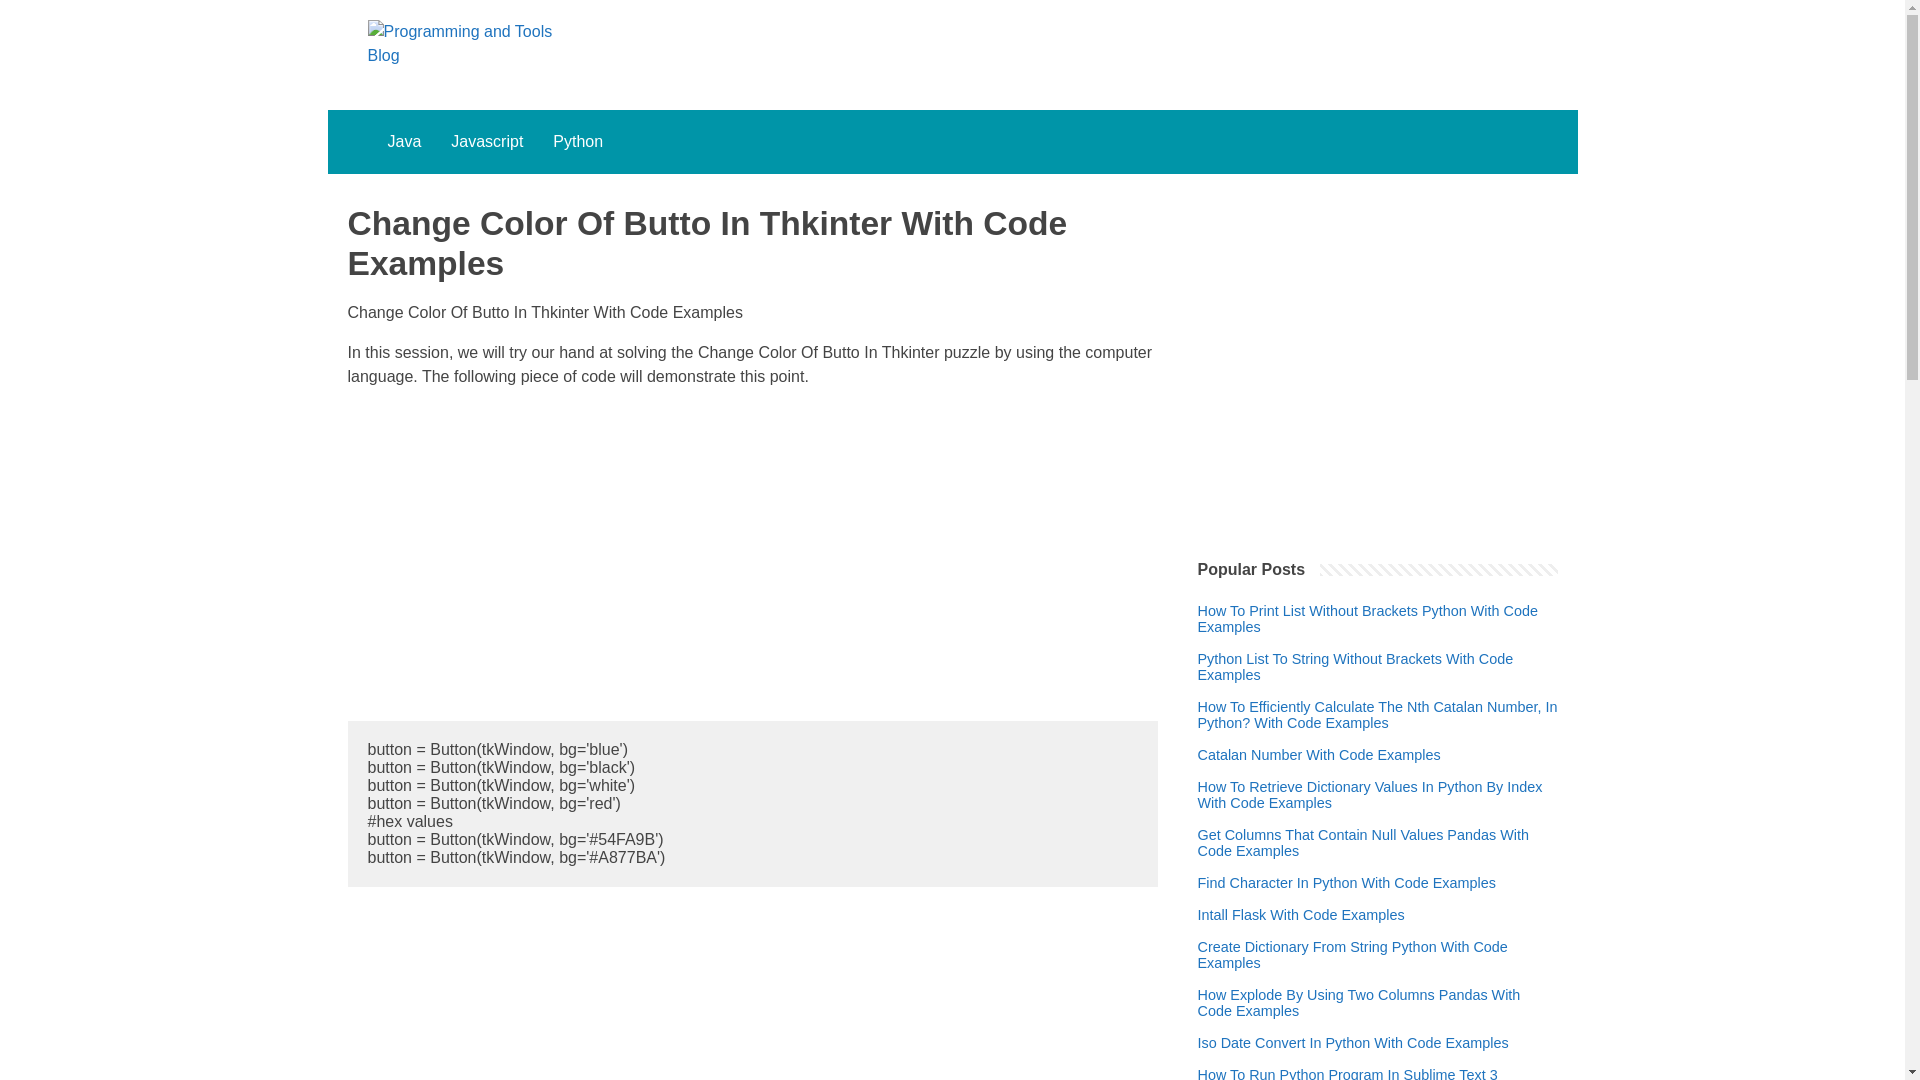 This screenshot has height=1080, width=1920. Describe the element at coordinates (1378, 618) in the screenshot. I see `How To Print List Without Brackets Python With Code Examples` at that location.